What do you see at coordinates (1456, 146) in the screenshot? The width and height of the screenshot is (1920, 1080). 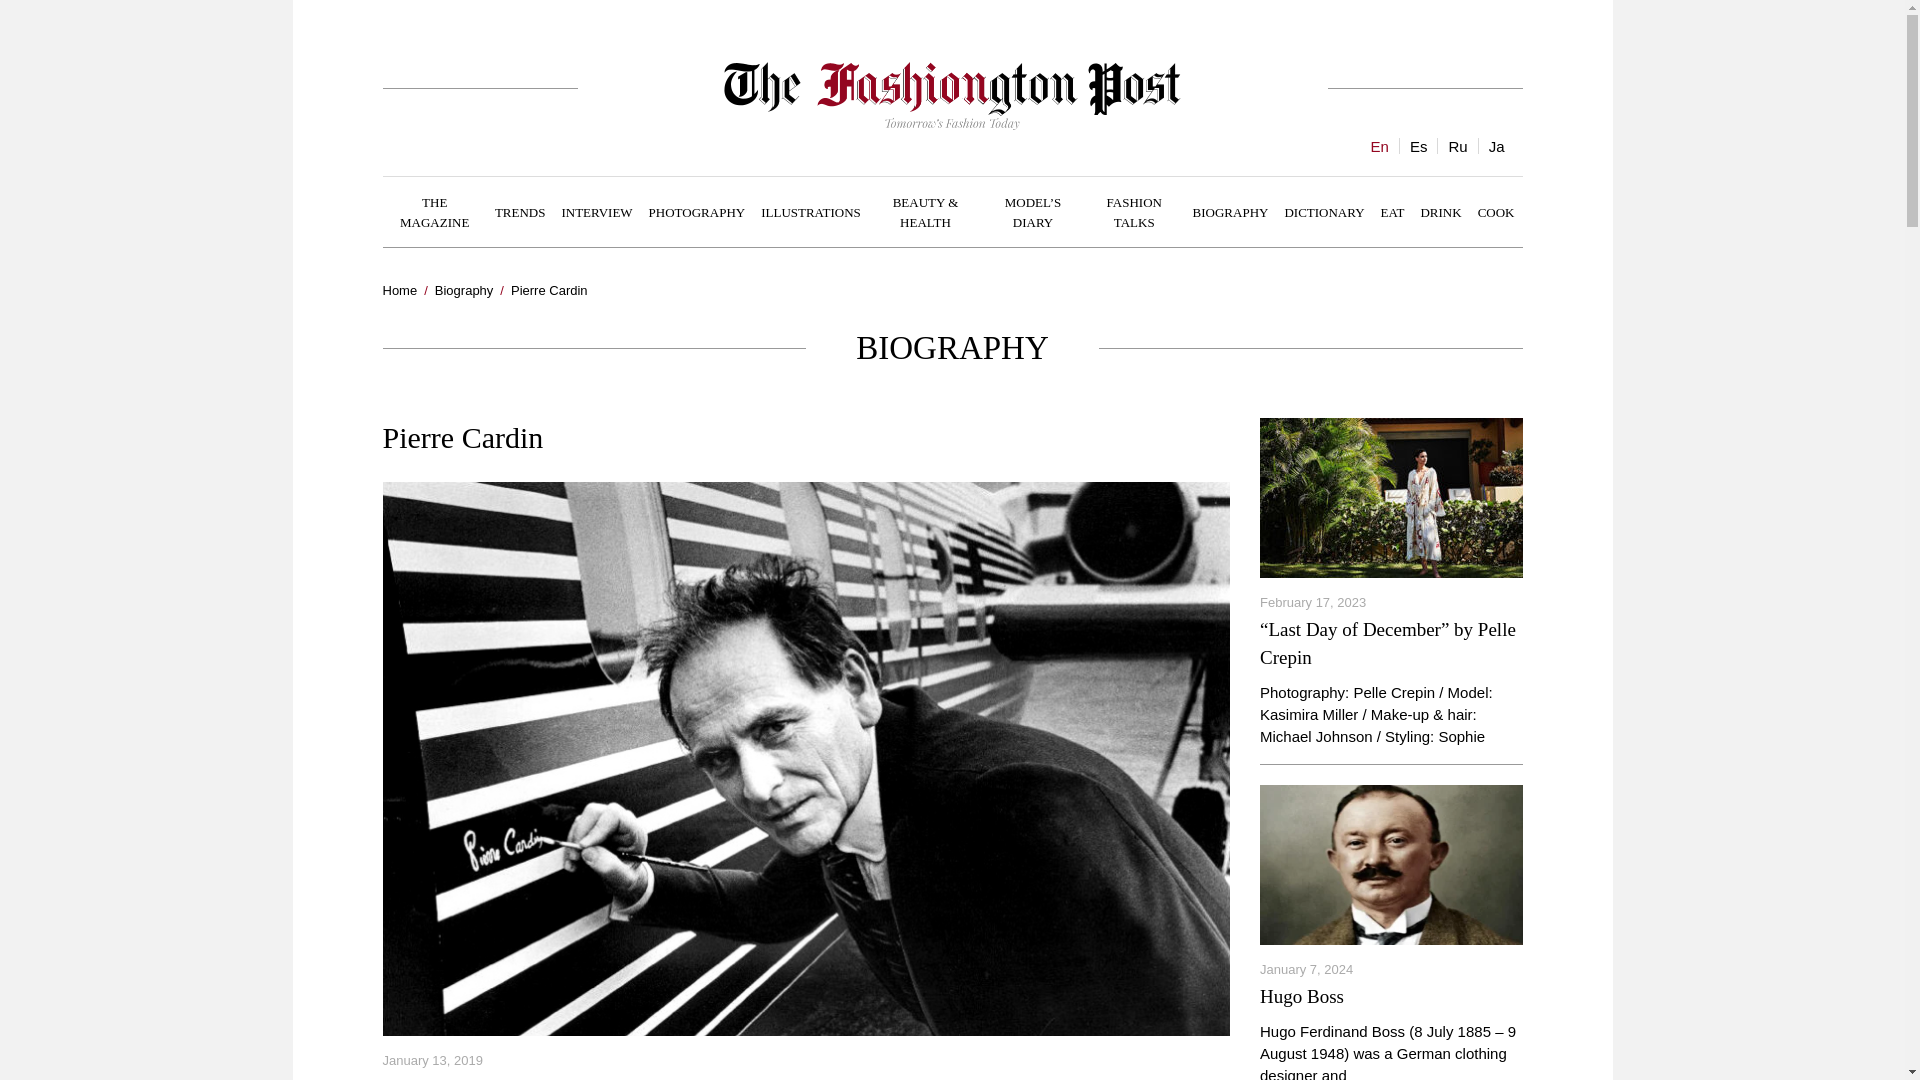 I see `Ru` at bounding box center [1456, 146].